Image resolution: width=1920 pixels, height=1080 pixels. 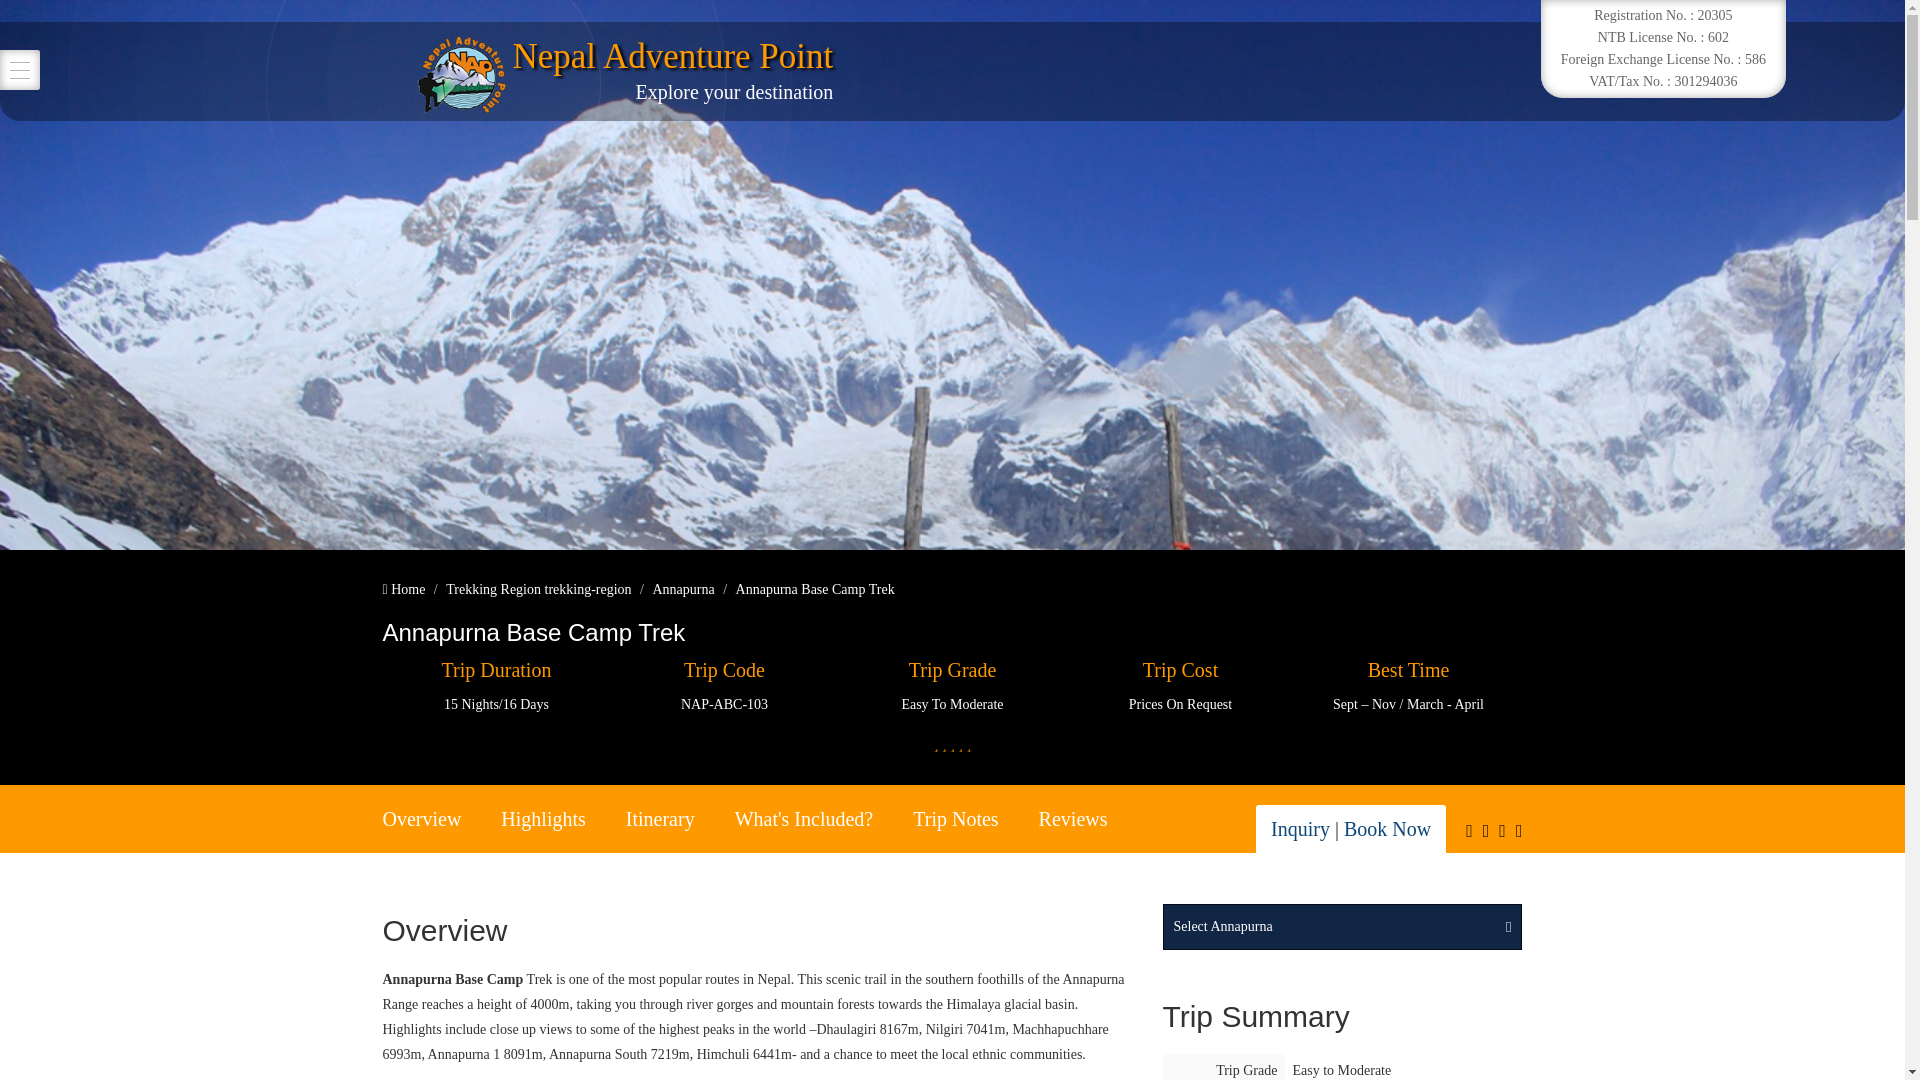 I want to click on menu, so click(x=20, y=69).